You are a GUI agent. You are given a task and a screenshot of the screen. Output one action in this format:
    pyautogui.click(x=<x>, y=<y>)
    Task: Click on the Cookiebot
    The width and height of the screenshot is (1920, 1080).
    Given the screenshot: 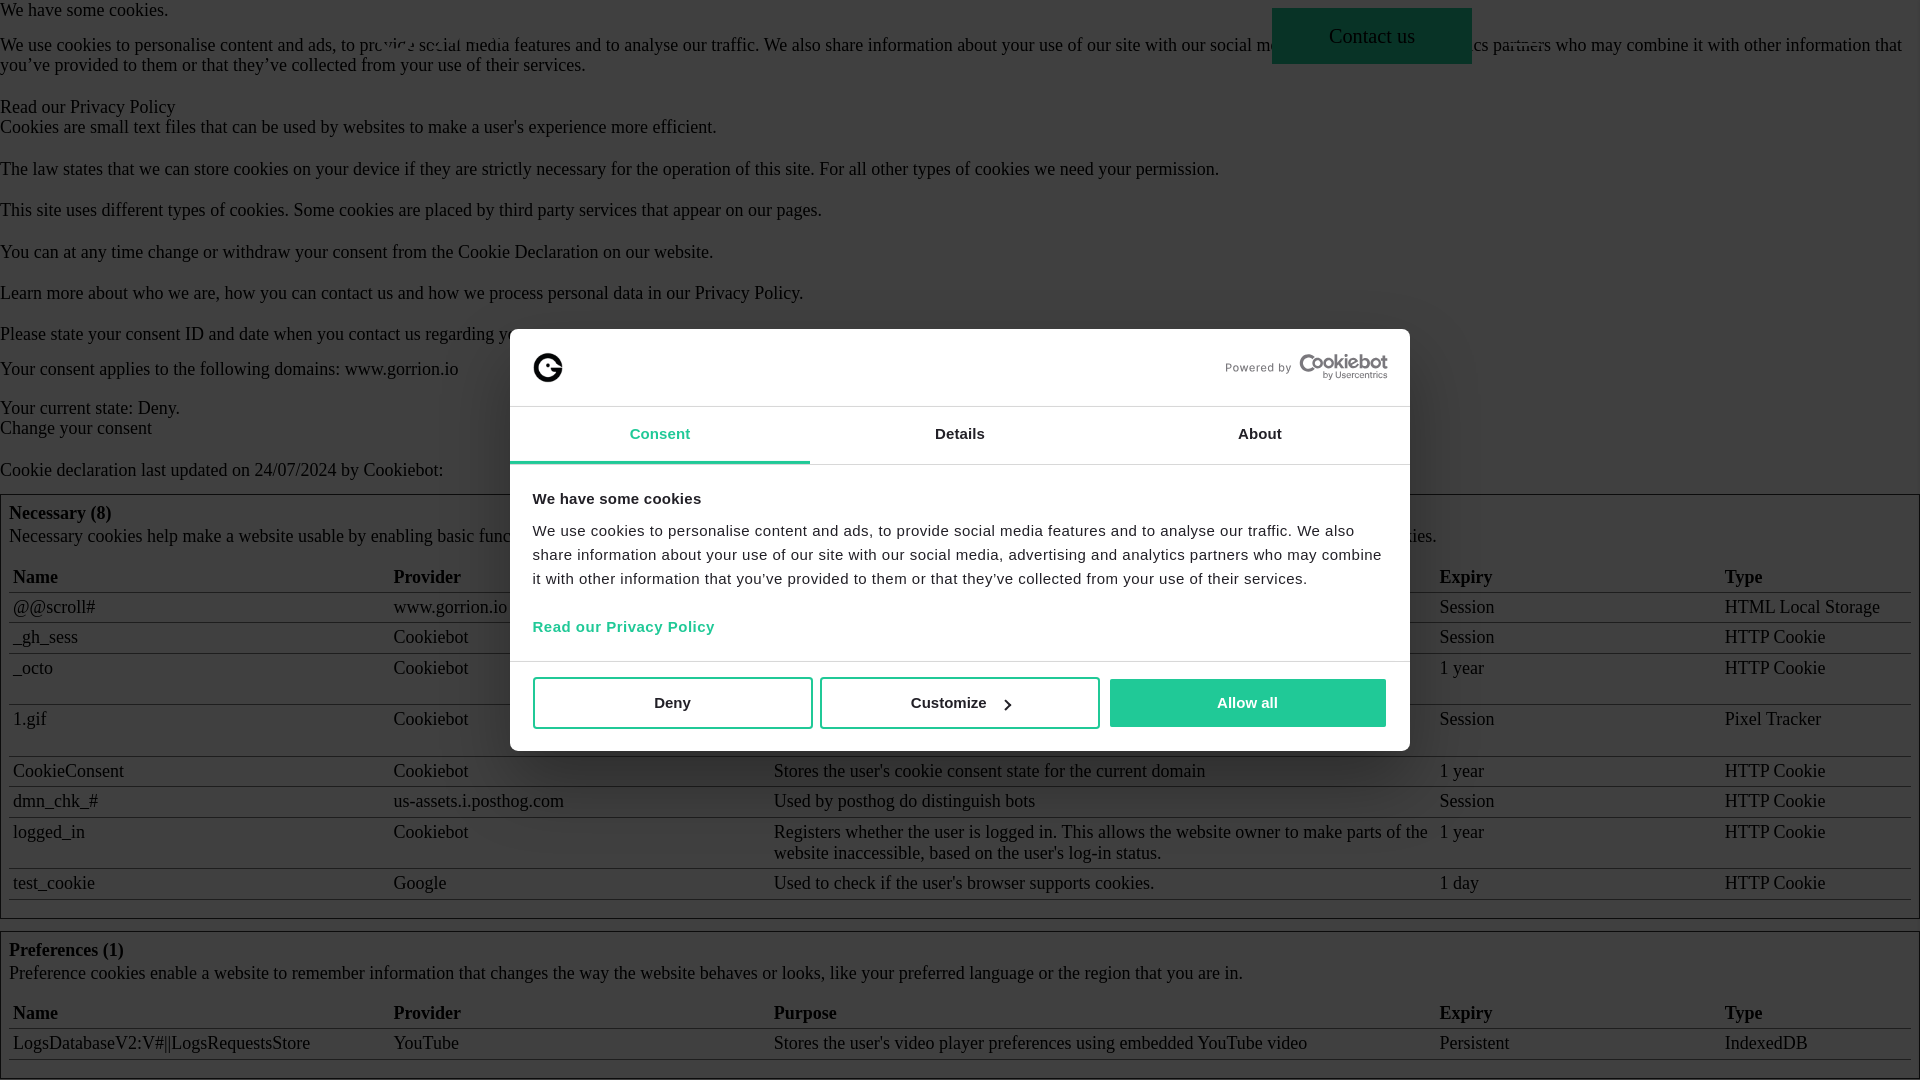 What is the action you would take?
    pyautogui.click(x=430, y=636)
    